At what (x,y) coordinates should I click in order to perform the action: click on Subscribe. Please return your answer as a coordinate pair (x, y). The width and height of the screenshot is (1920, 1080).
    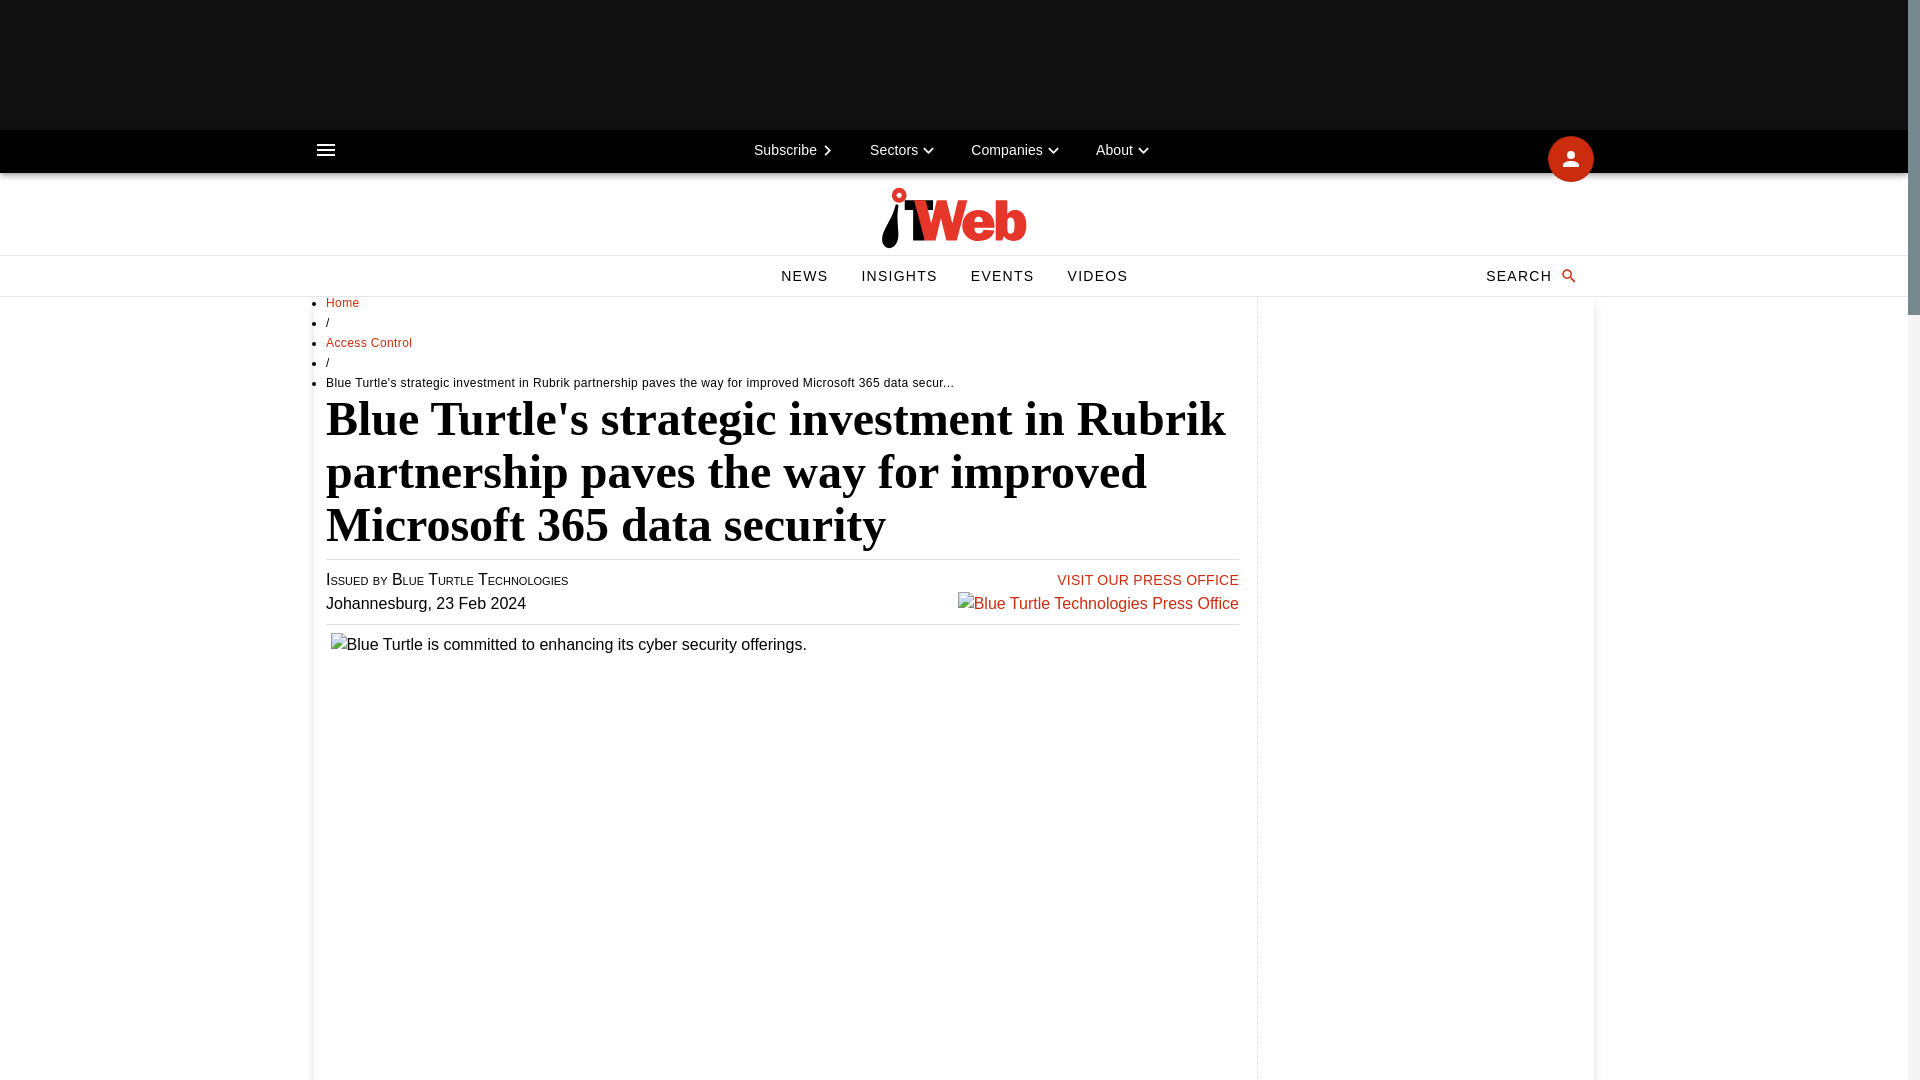
    Looking at the image, I should click on (796, 149).